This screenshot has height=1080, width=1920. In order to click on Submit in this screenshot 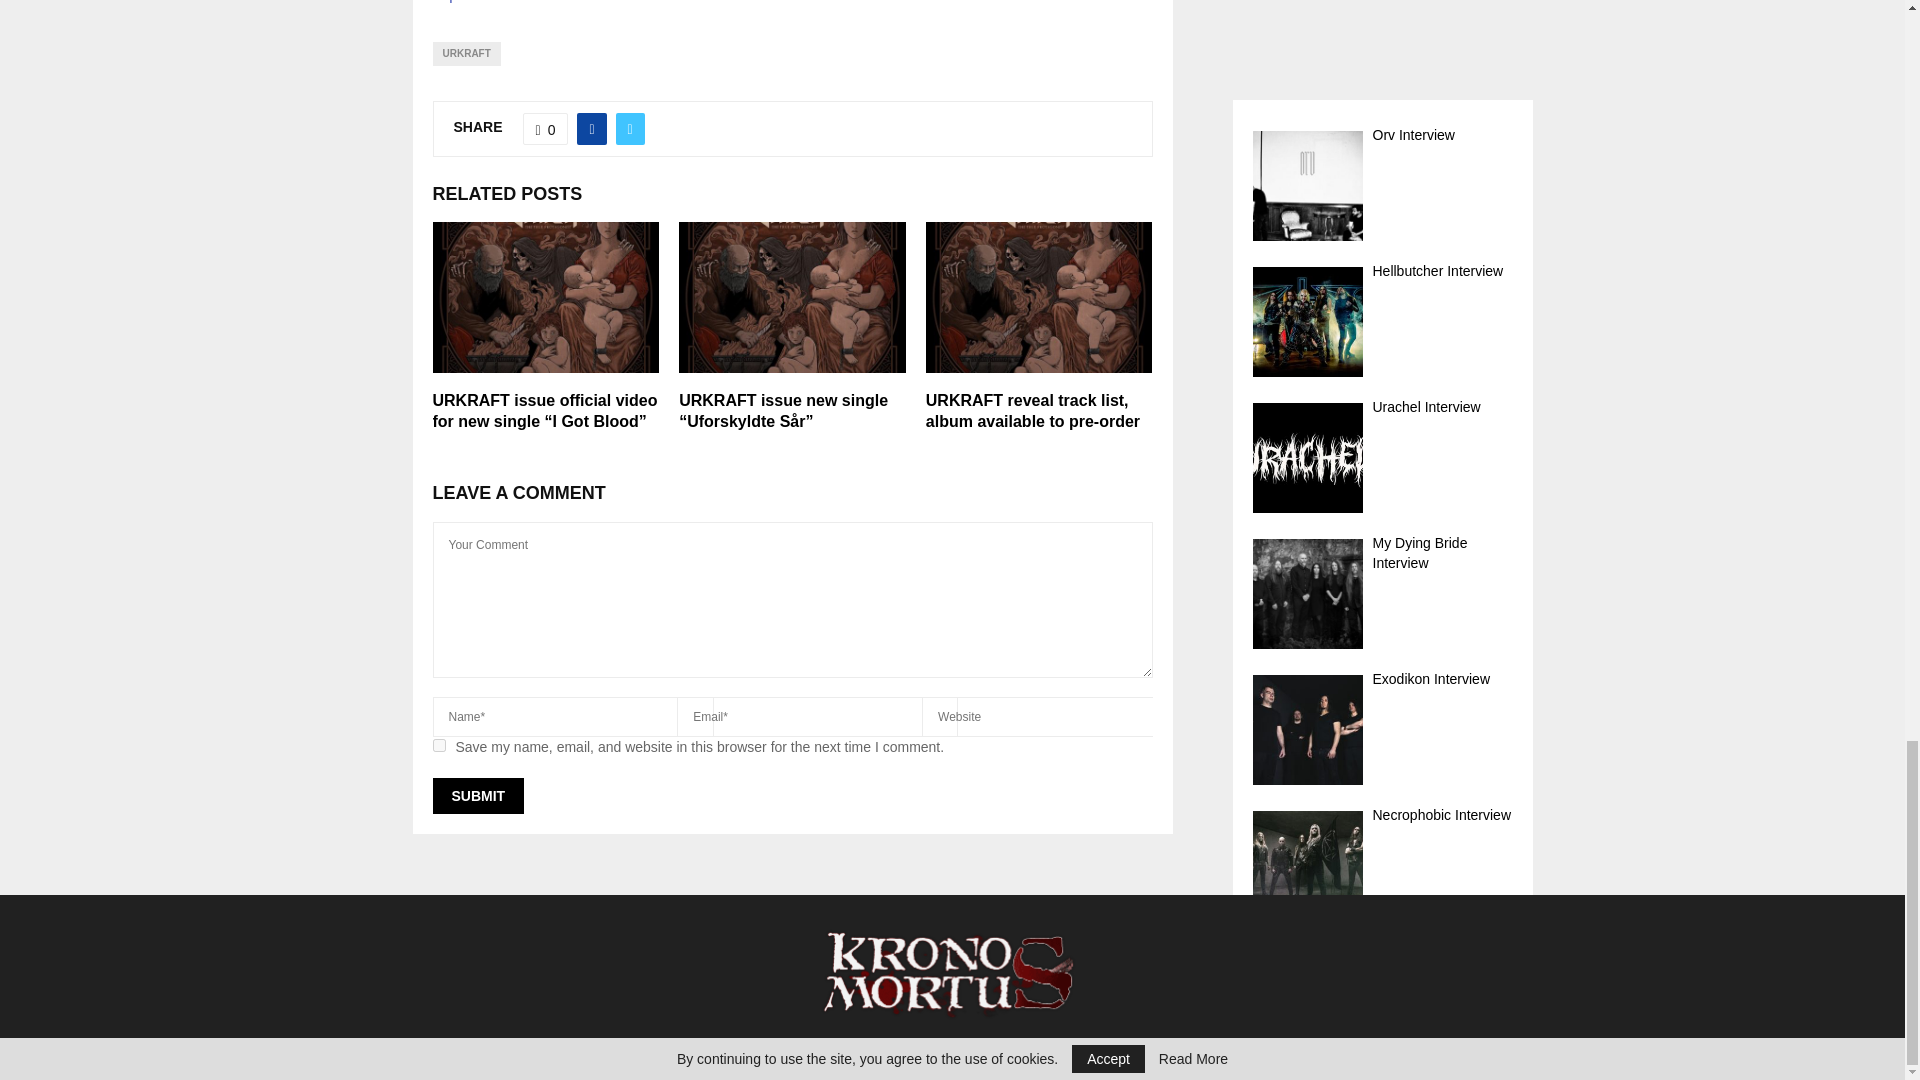, I will do `click(478, 796)`.